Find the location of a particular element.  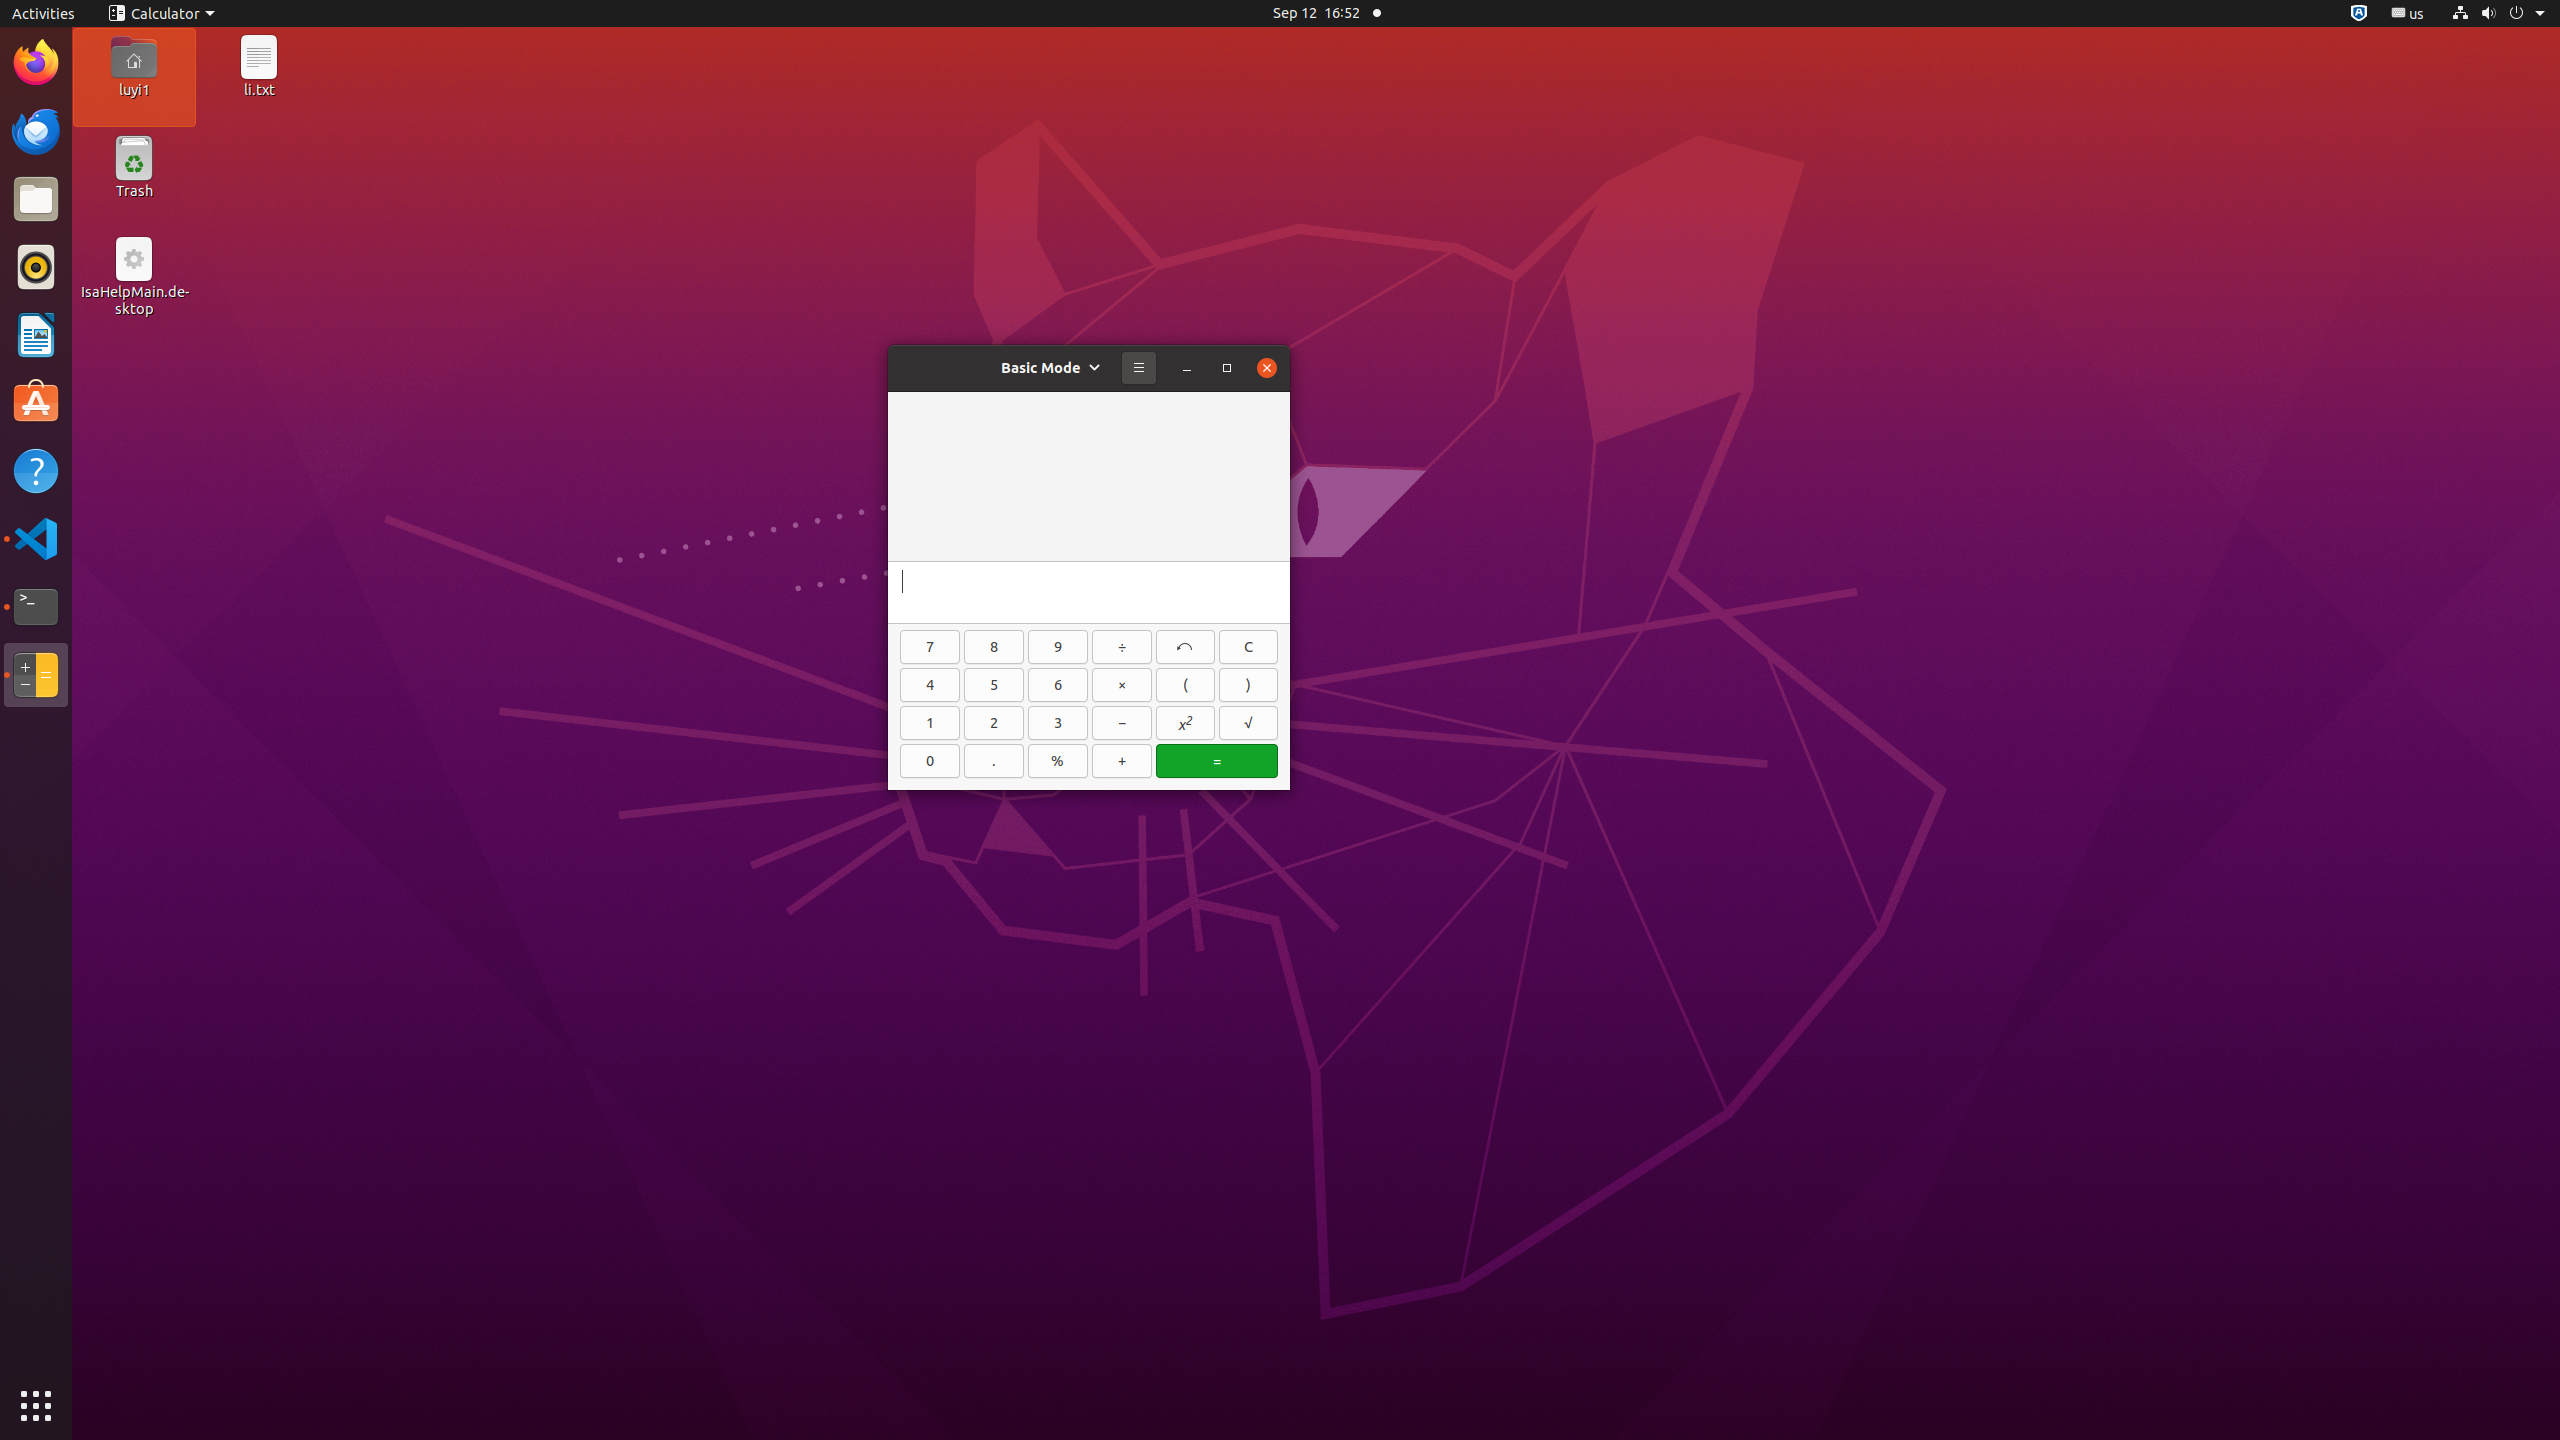

Exponent is located at coordinates (1186, 722).